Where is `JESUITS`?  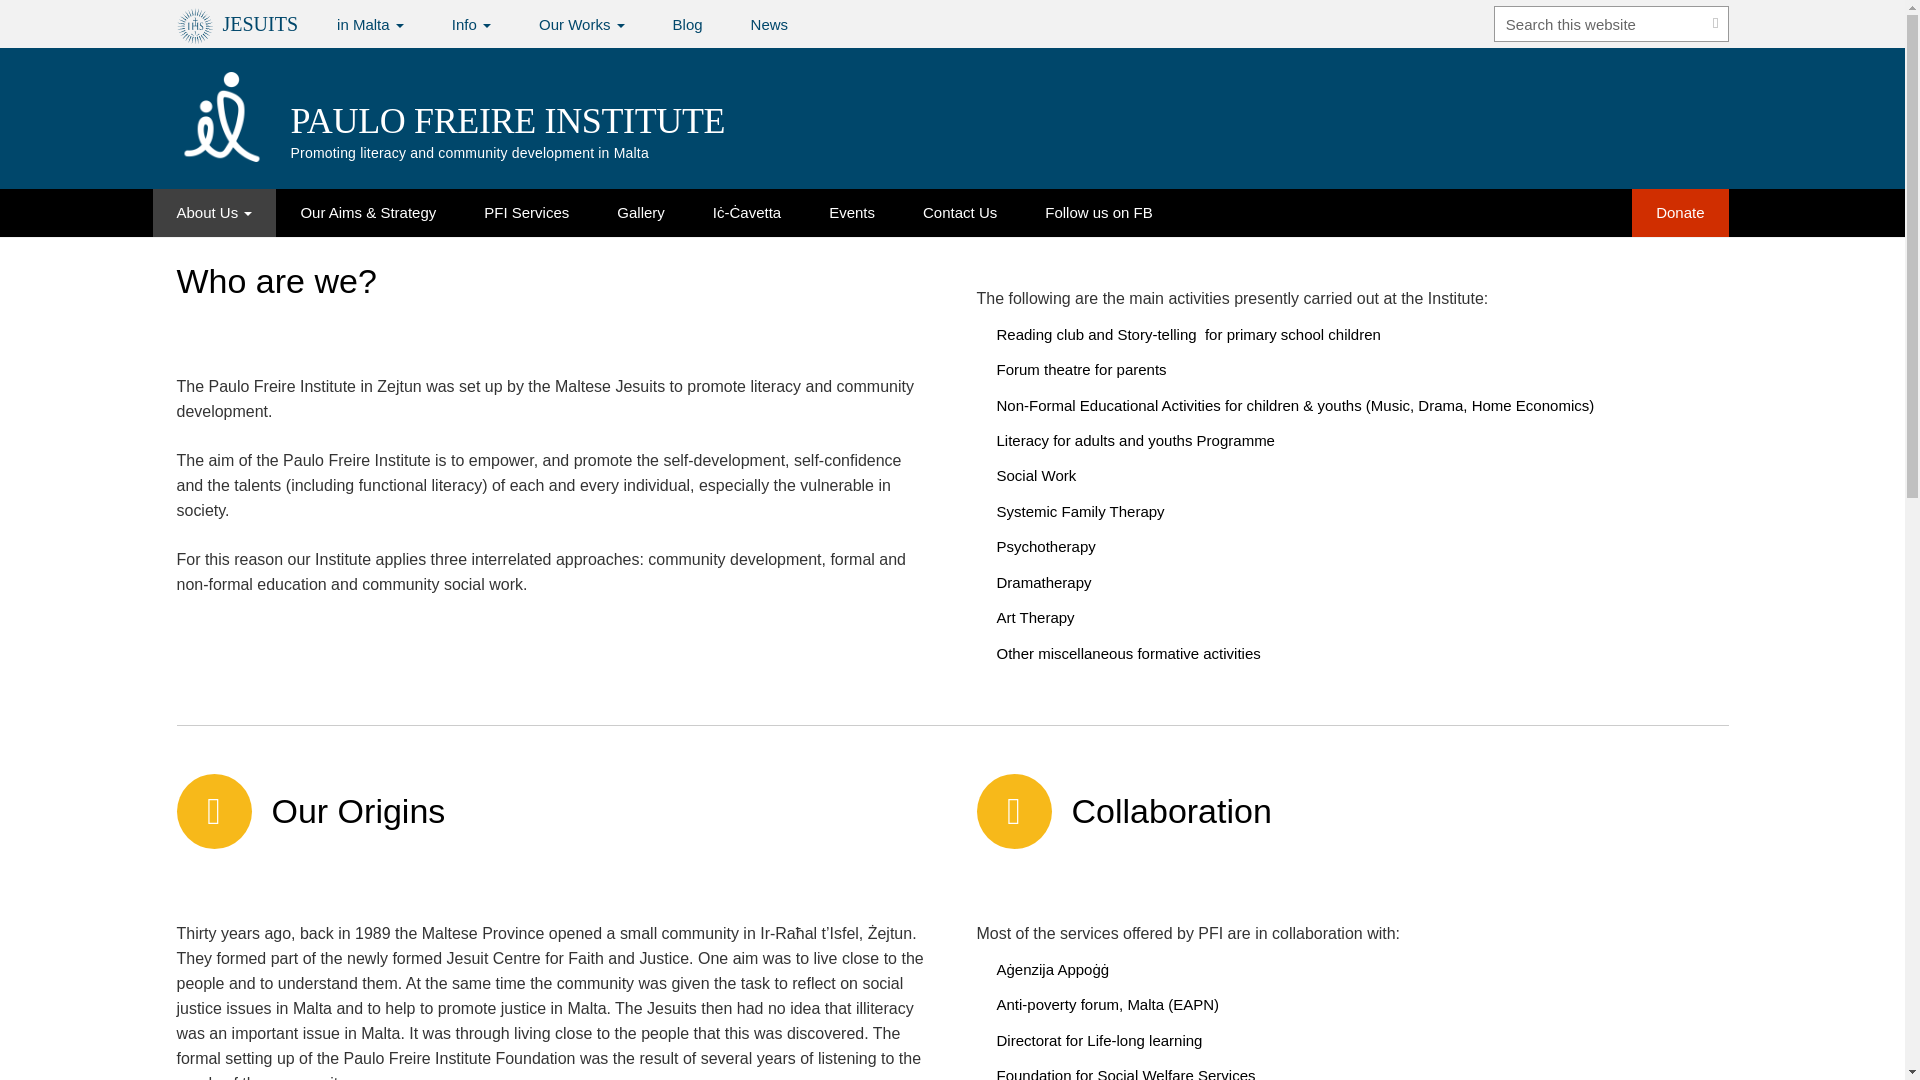
JESUITS is located at coordinates (236, 24).